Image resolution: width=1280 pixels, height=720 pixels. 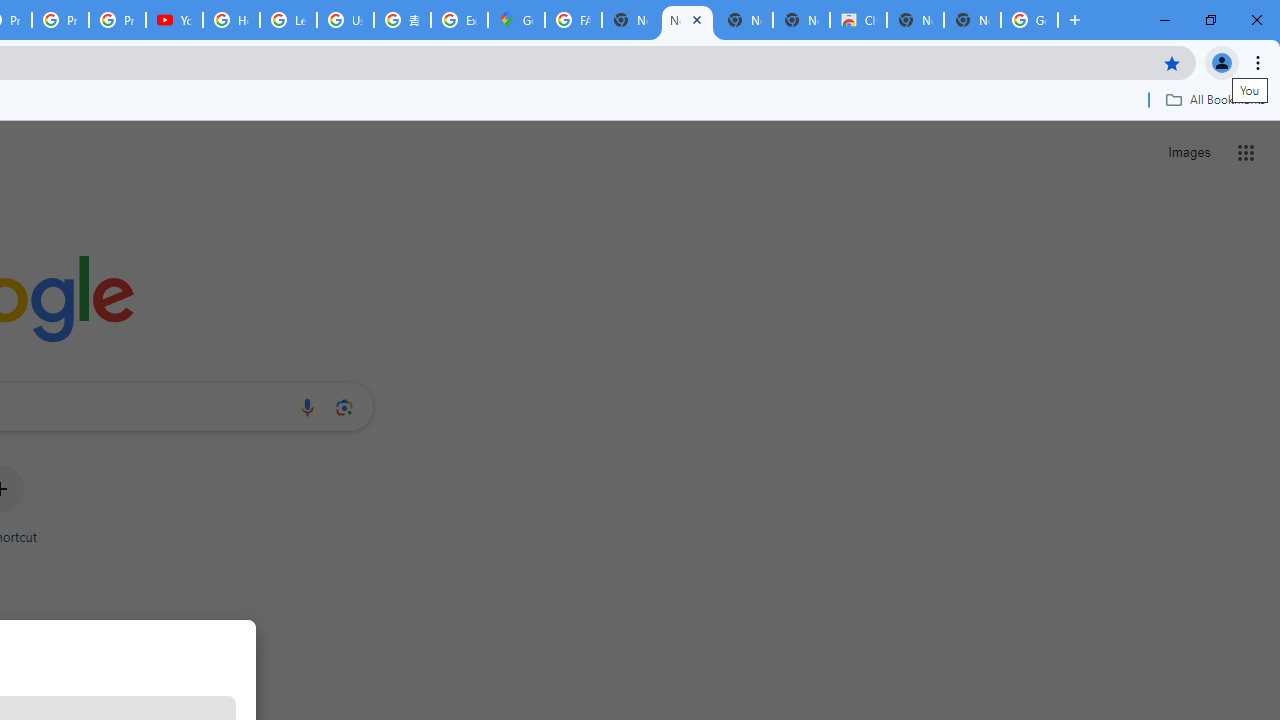 What do you see at coordinates (459, 20) in the screenshot?
I see `Explore new street-level details - Google Maps Help` at bounding box center [459, 20].